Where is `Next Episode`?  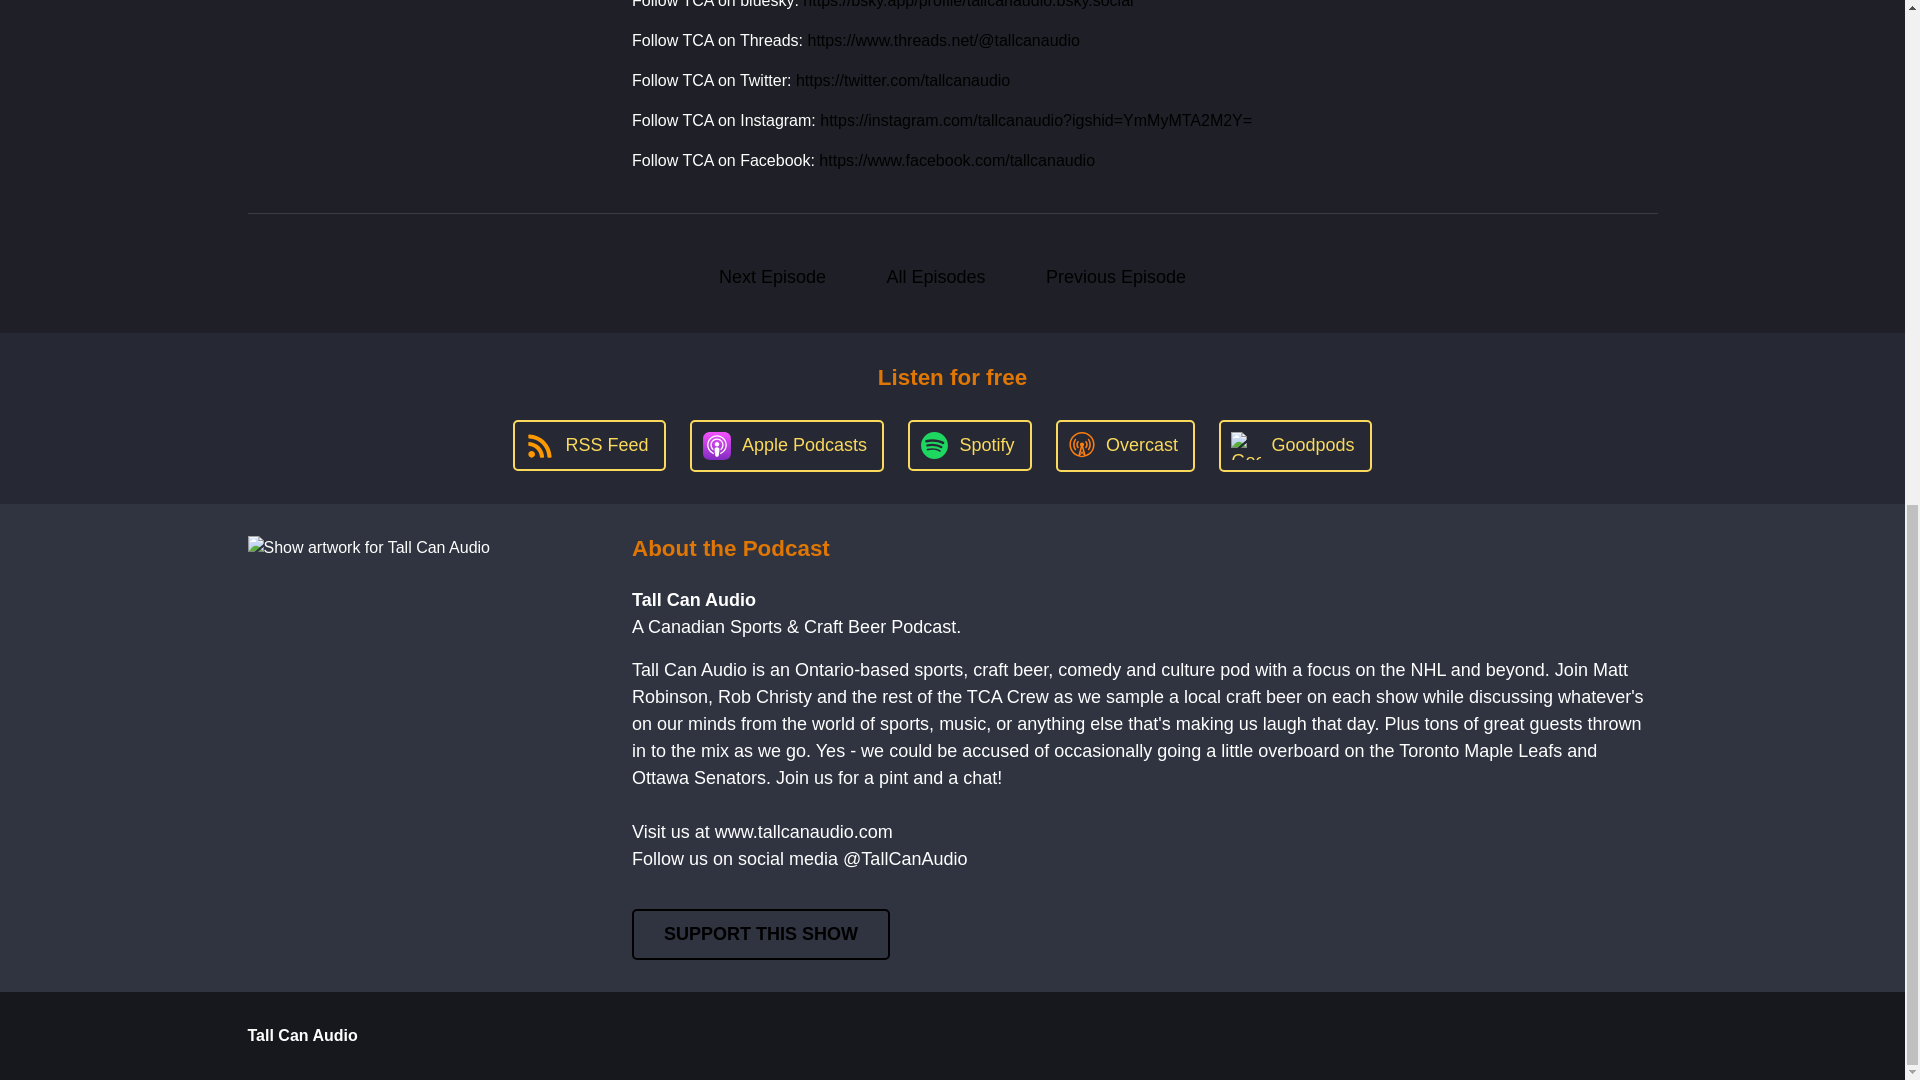 Next Episode is located at coordinates (772, 277).